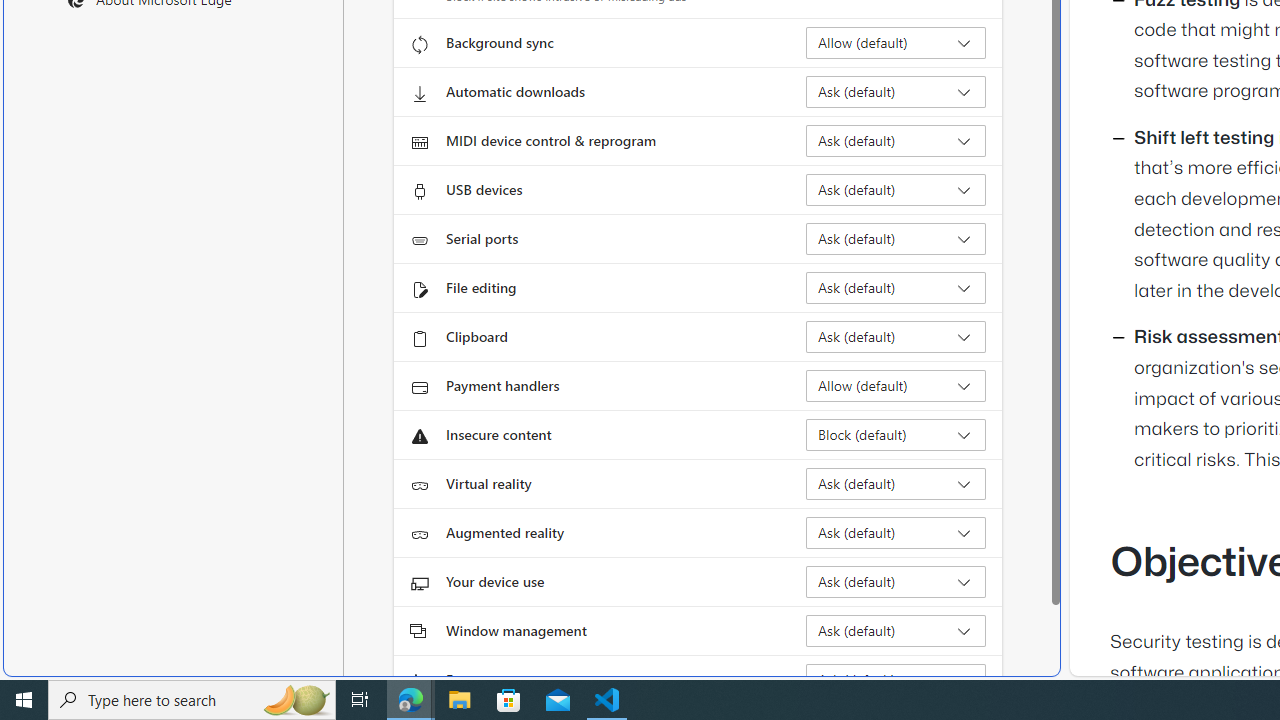  What do you see at coordinates (896, 92) in the screenshot?
I see `Automatic downloads Ask (default)` at bounding box center [896, 92].